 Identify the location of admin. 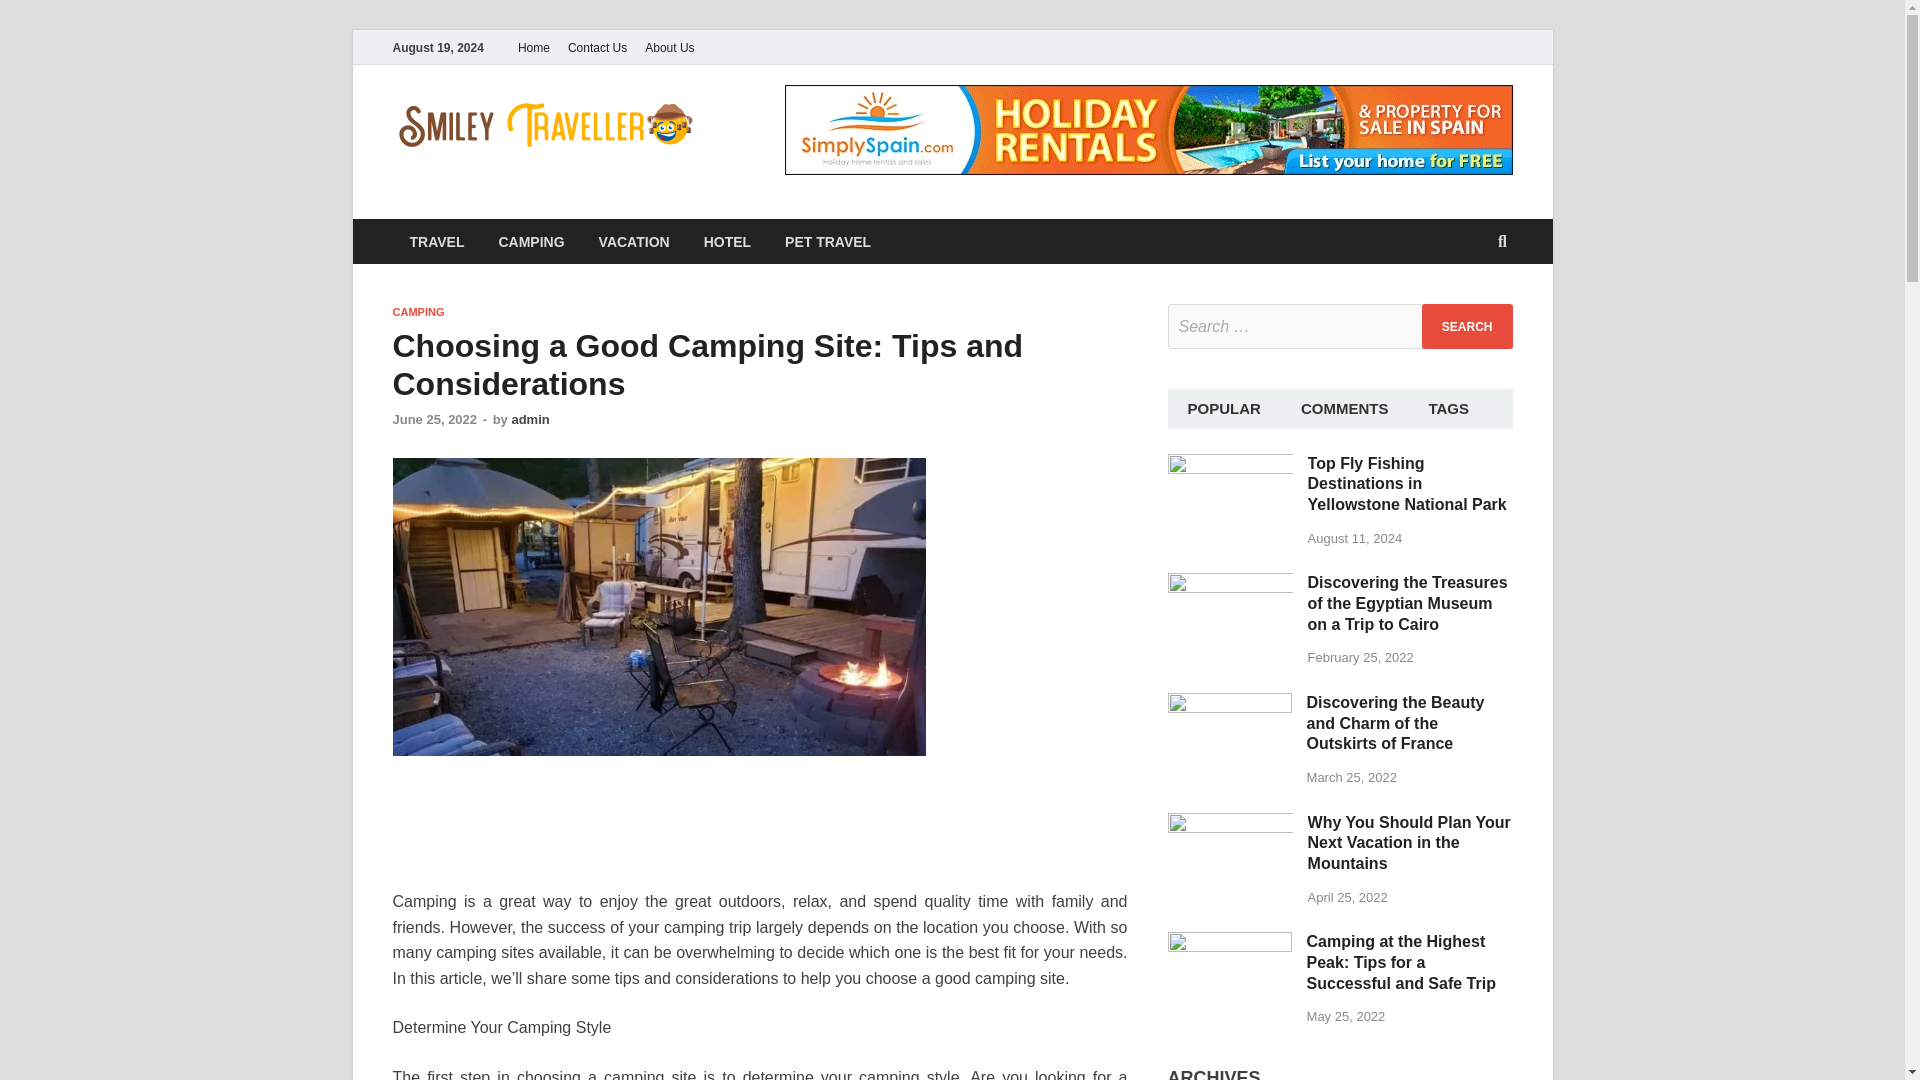
(530, 418).